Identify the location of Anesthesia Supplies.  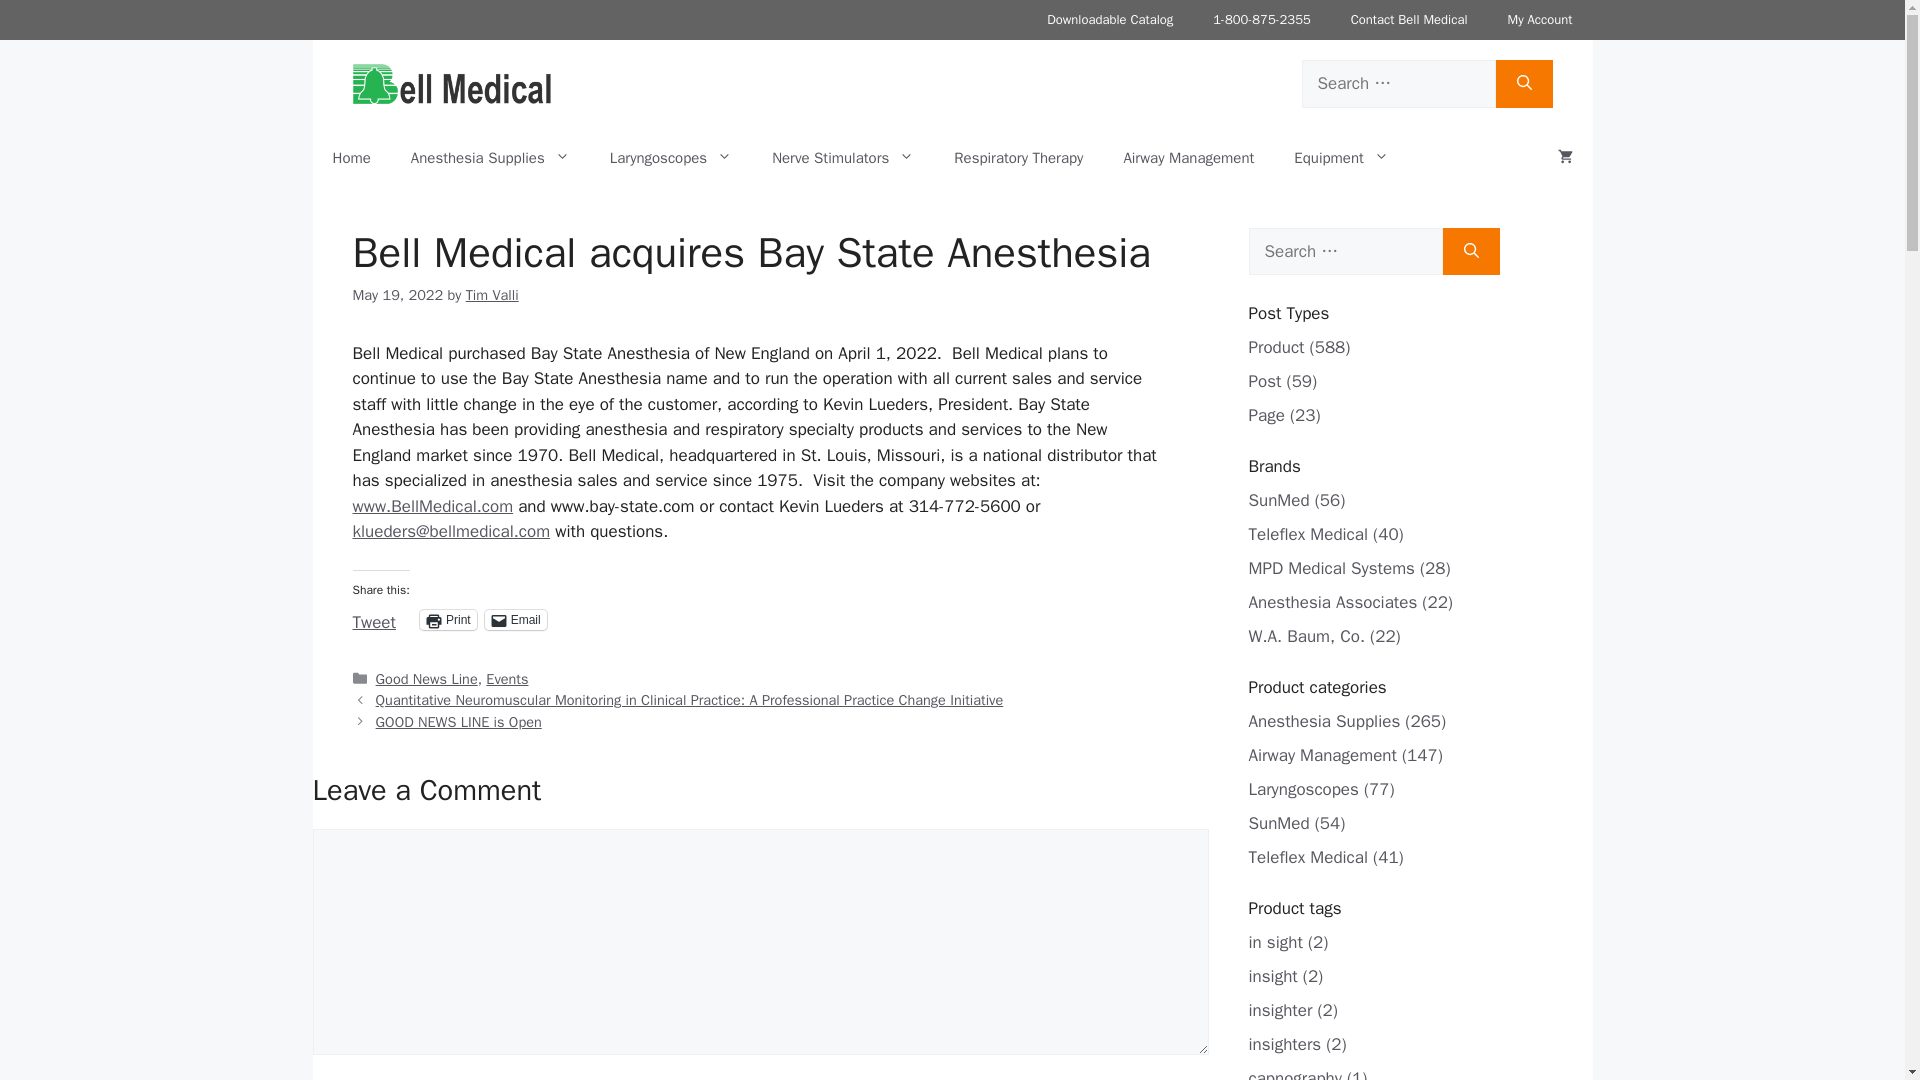
(490, 158).